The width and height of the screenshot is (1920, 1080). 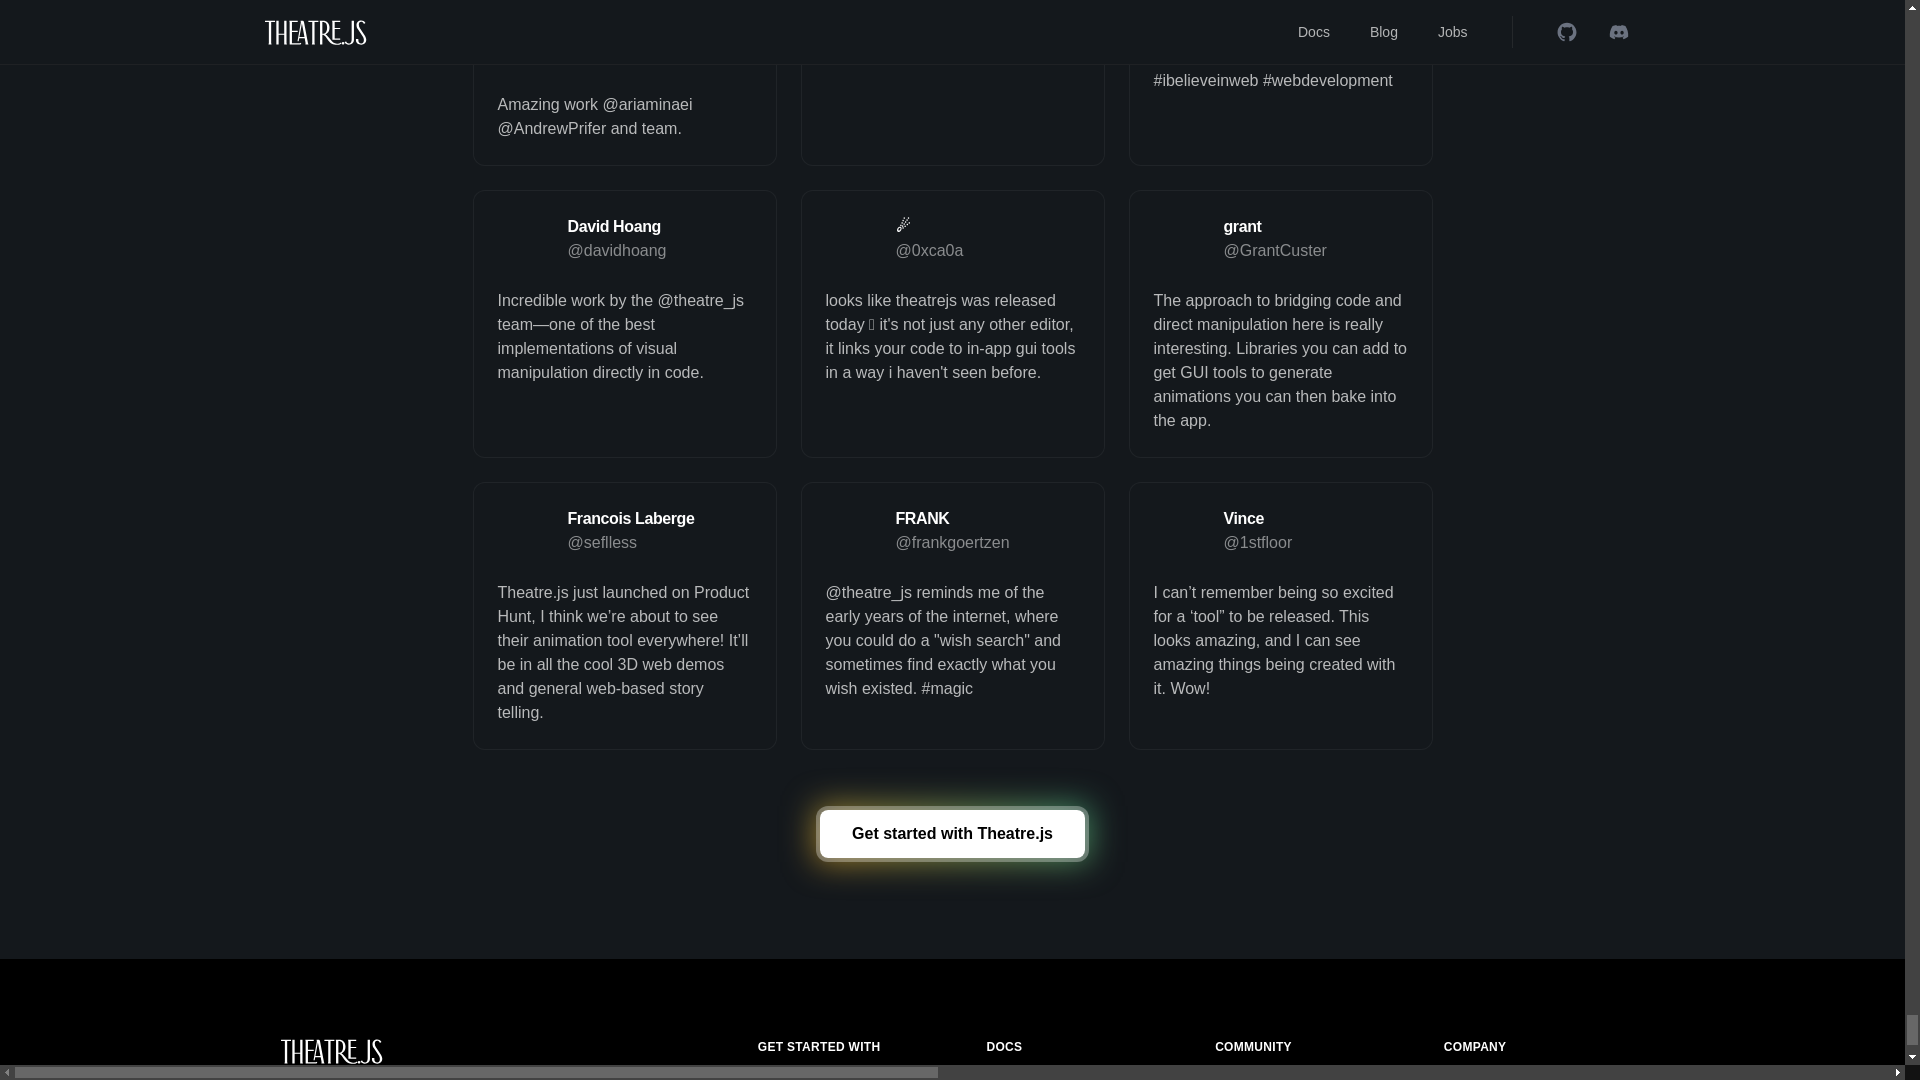 I want to click on Twitter, so click(x=1235, y=1076).